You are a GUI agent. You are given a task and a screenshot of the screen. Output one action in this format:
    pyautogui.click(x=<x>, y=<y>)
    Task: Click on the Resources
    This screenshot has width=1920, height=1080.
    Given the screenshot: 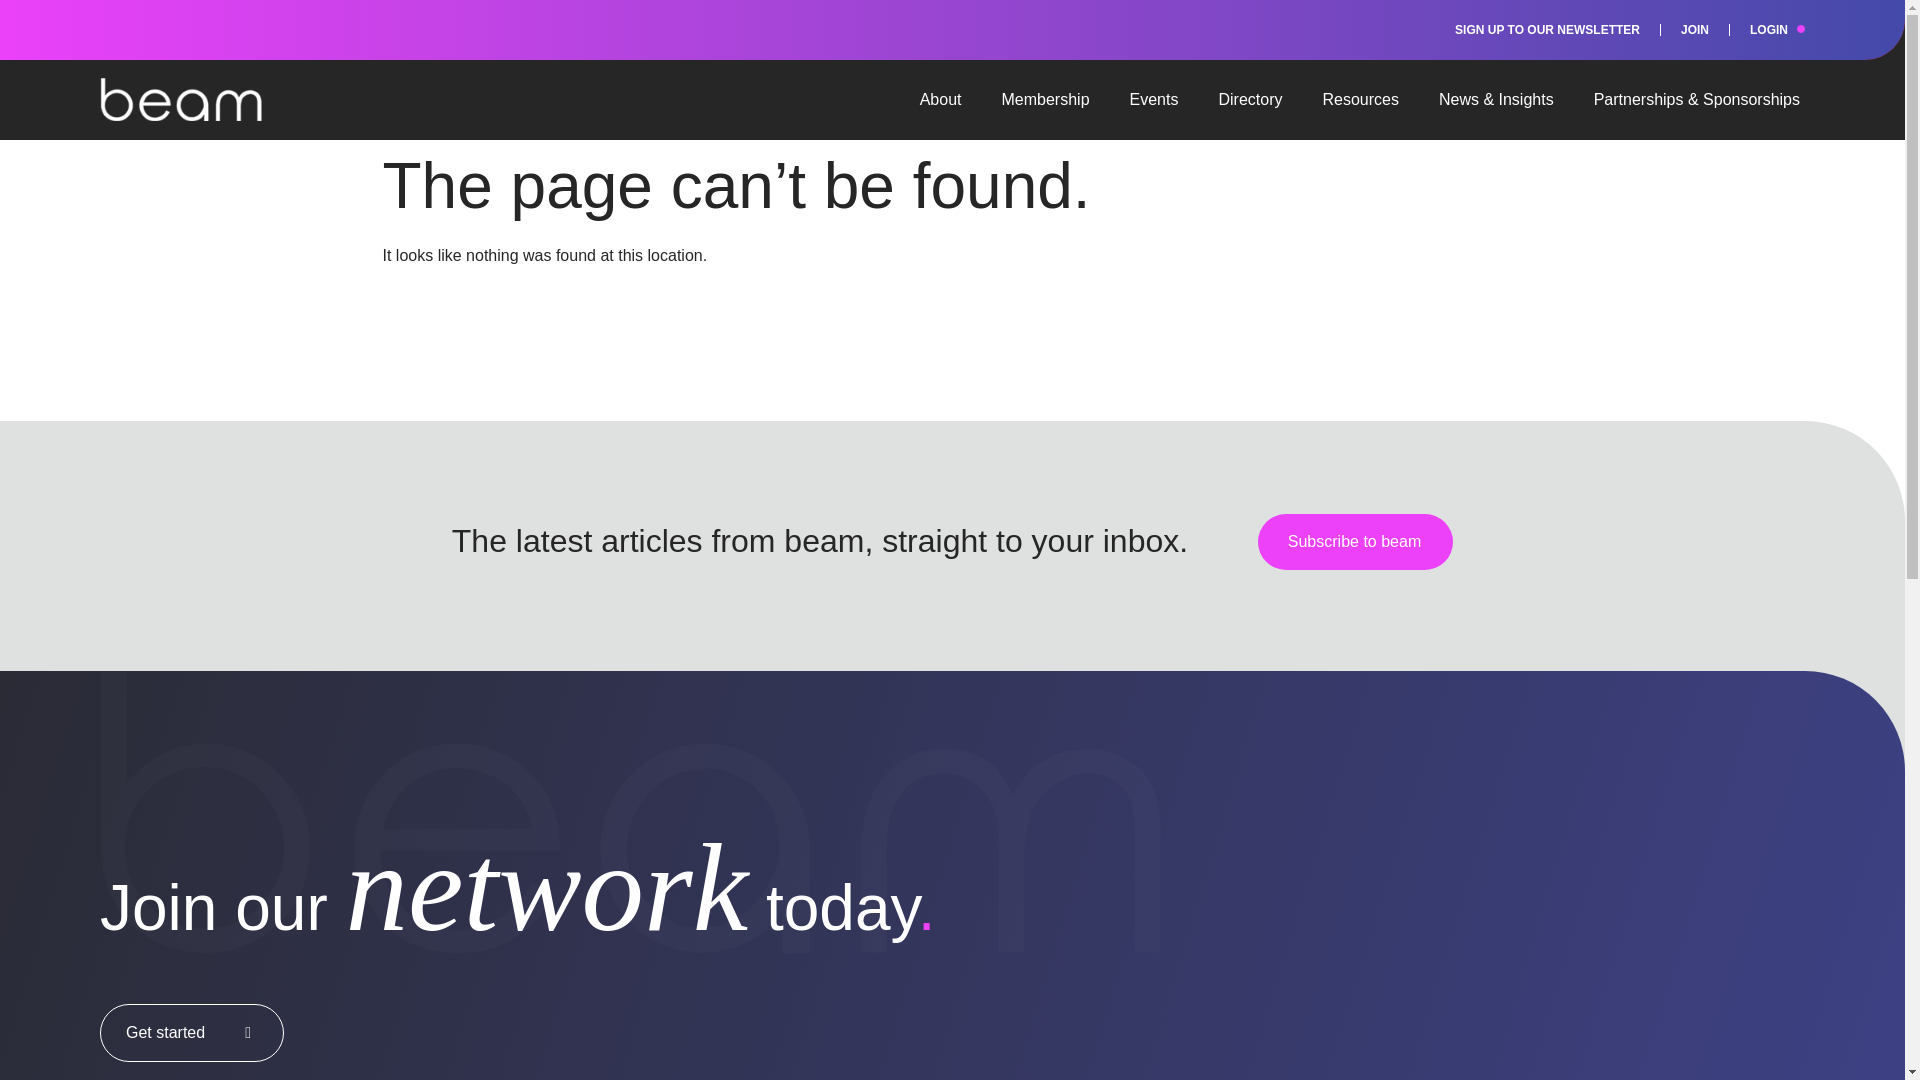 What is the action you would take?
    pyautogui.click(x=1360, y=100)
    